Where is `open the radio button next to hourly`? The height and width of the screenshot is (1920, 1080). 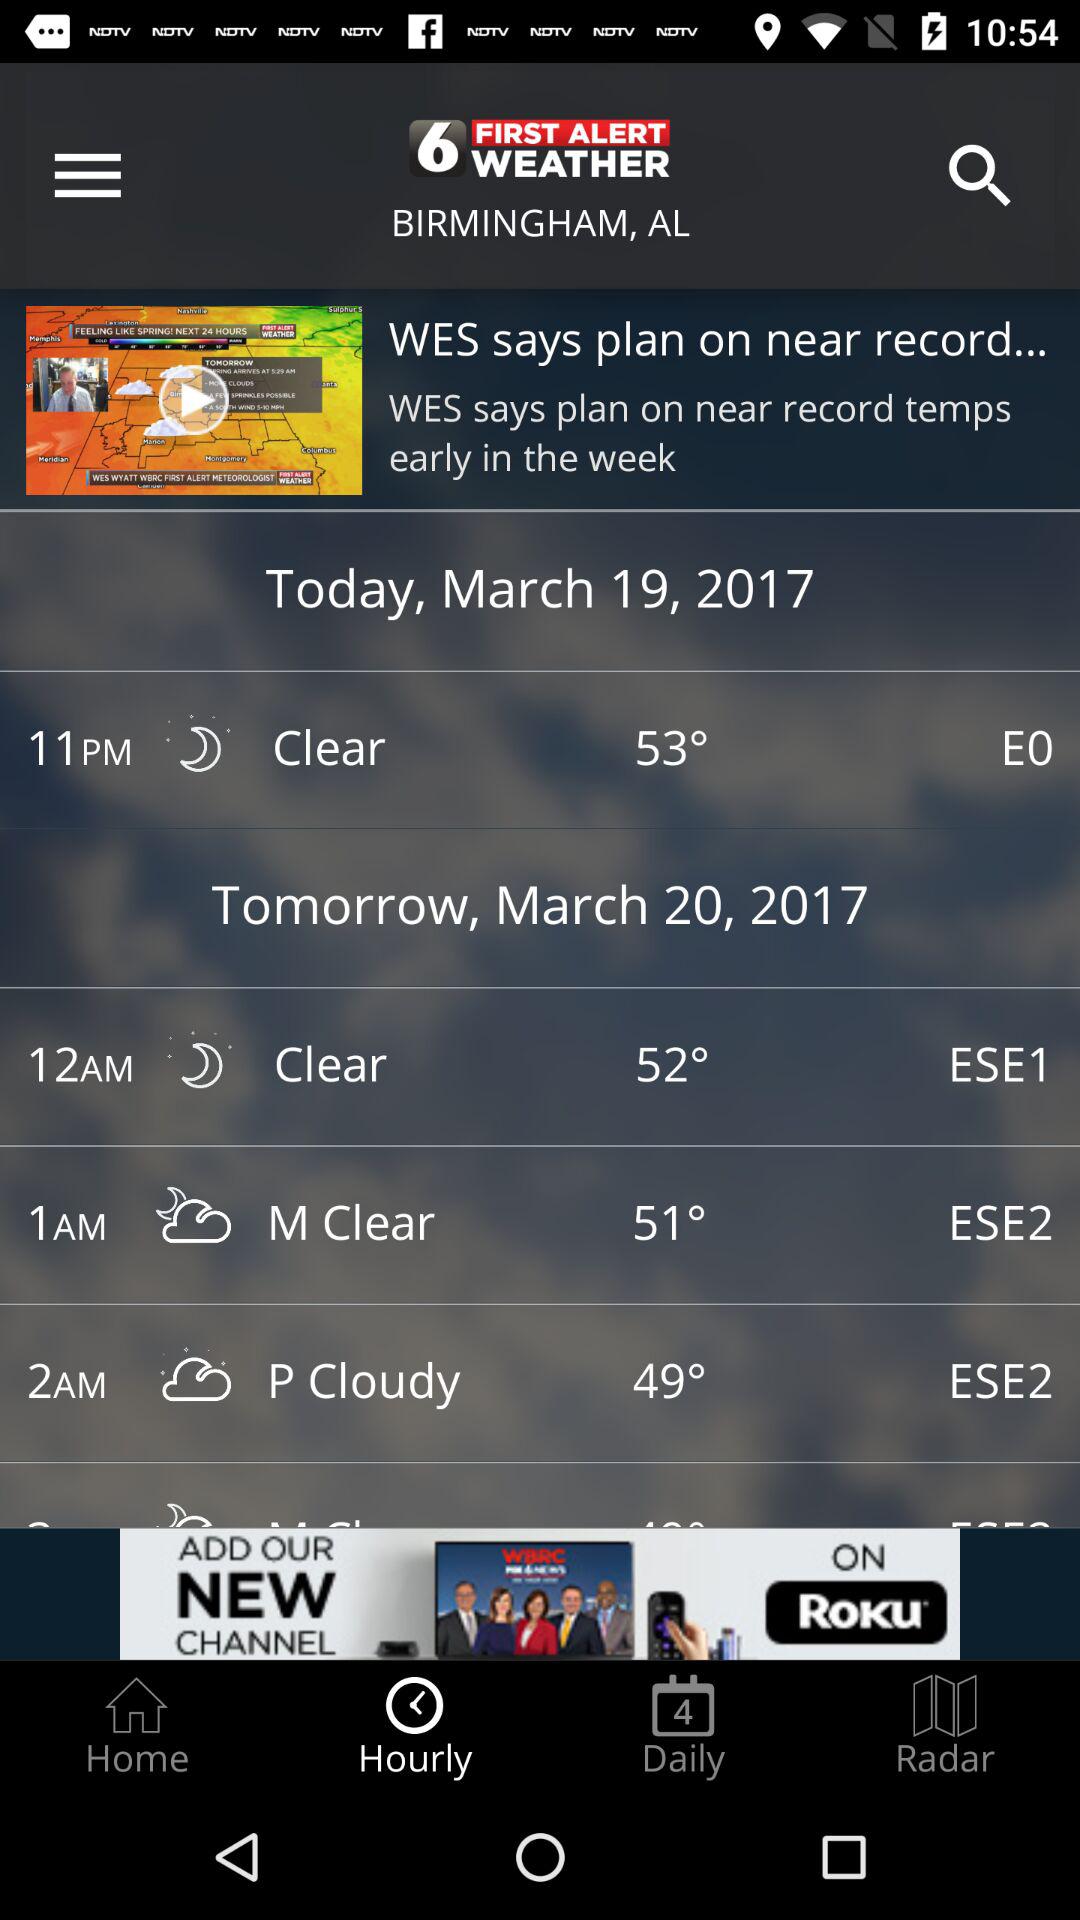
open the radio button next to hourly is located at coordinates (683, 1726).